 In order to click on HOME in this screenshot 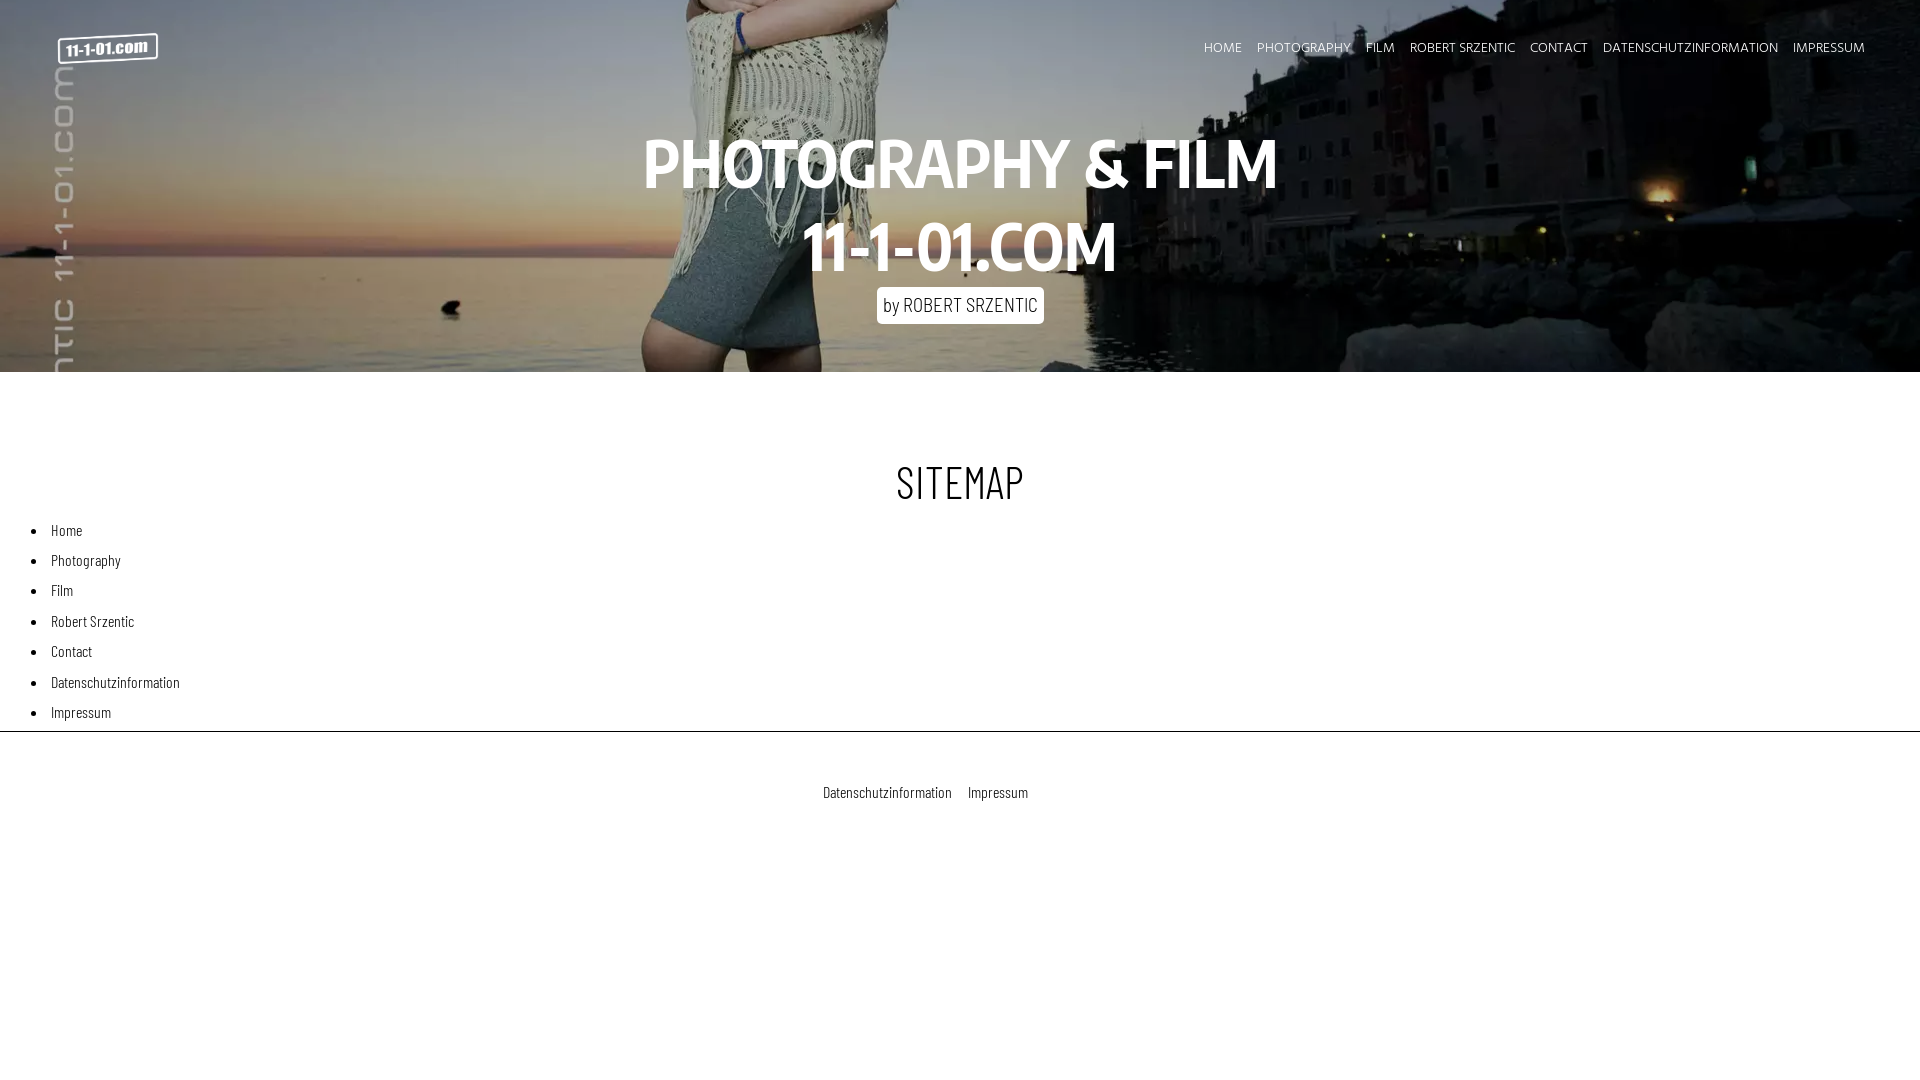, I will do `click(1224, 48)`.